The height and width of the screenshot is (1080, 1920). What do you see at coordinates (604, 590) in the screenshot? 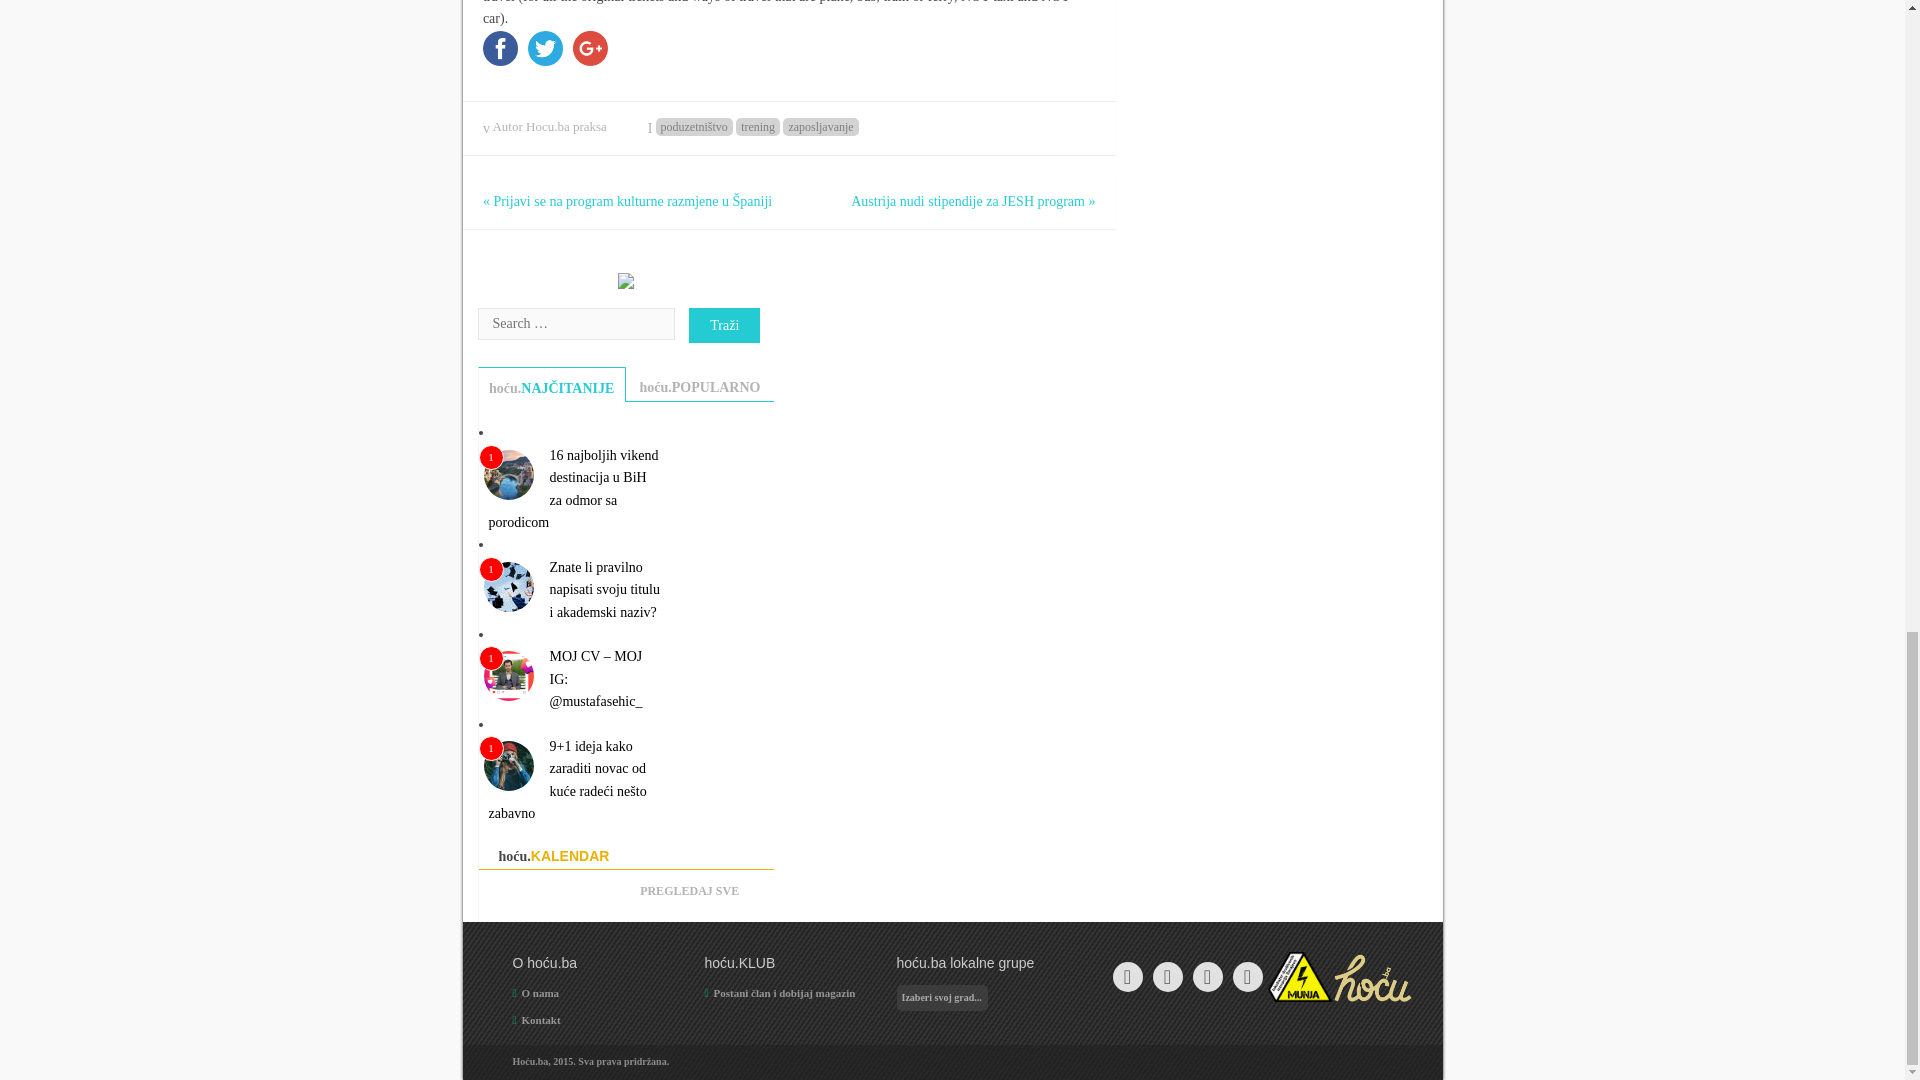
I see `Znate li pravilno napisati svoju titulu i akademski naziv?` at bounding box center [604, 590].